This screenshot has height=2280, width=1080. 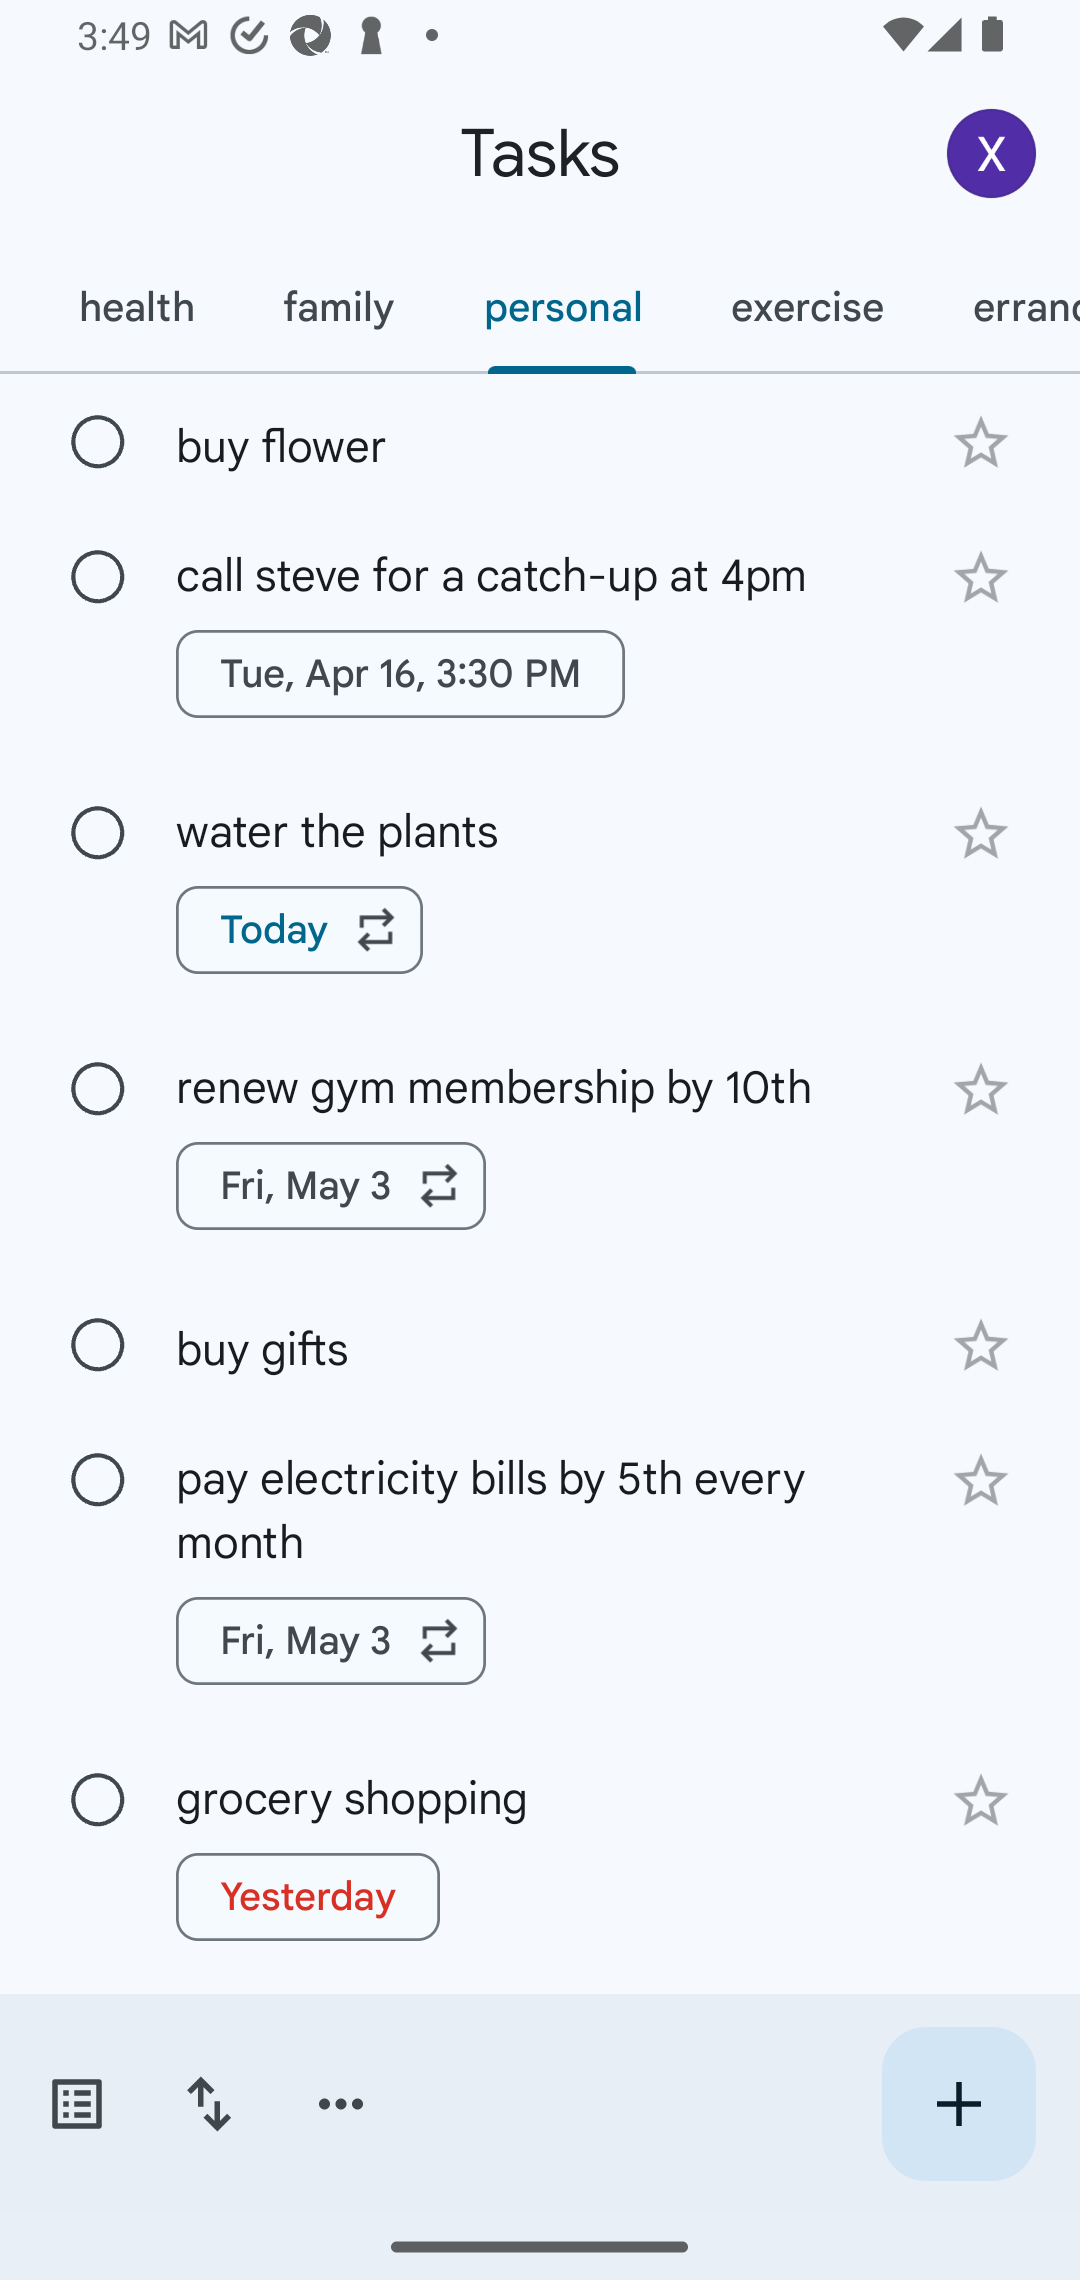 I want to click on Tue, Apr 16, 3:30 PM, so click(x=400, y=674).